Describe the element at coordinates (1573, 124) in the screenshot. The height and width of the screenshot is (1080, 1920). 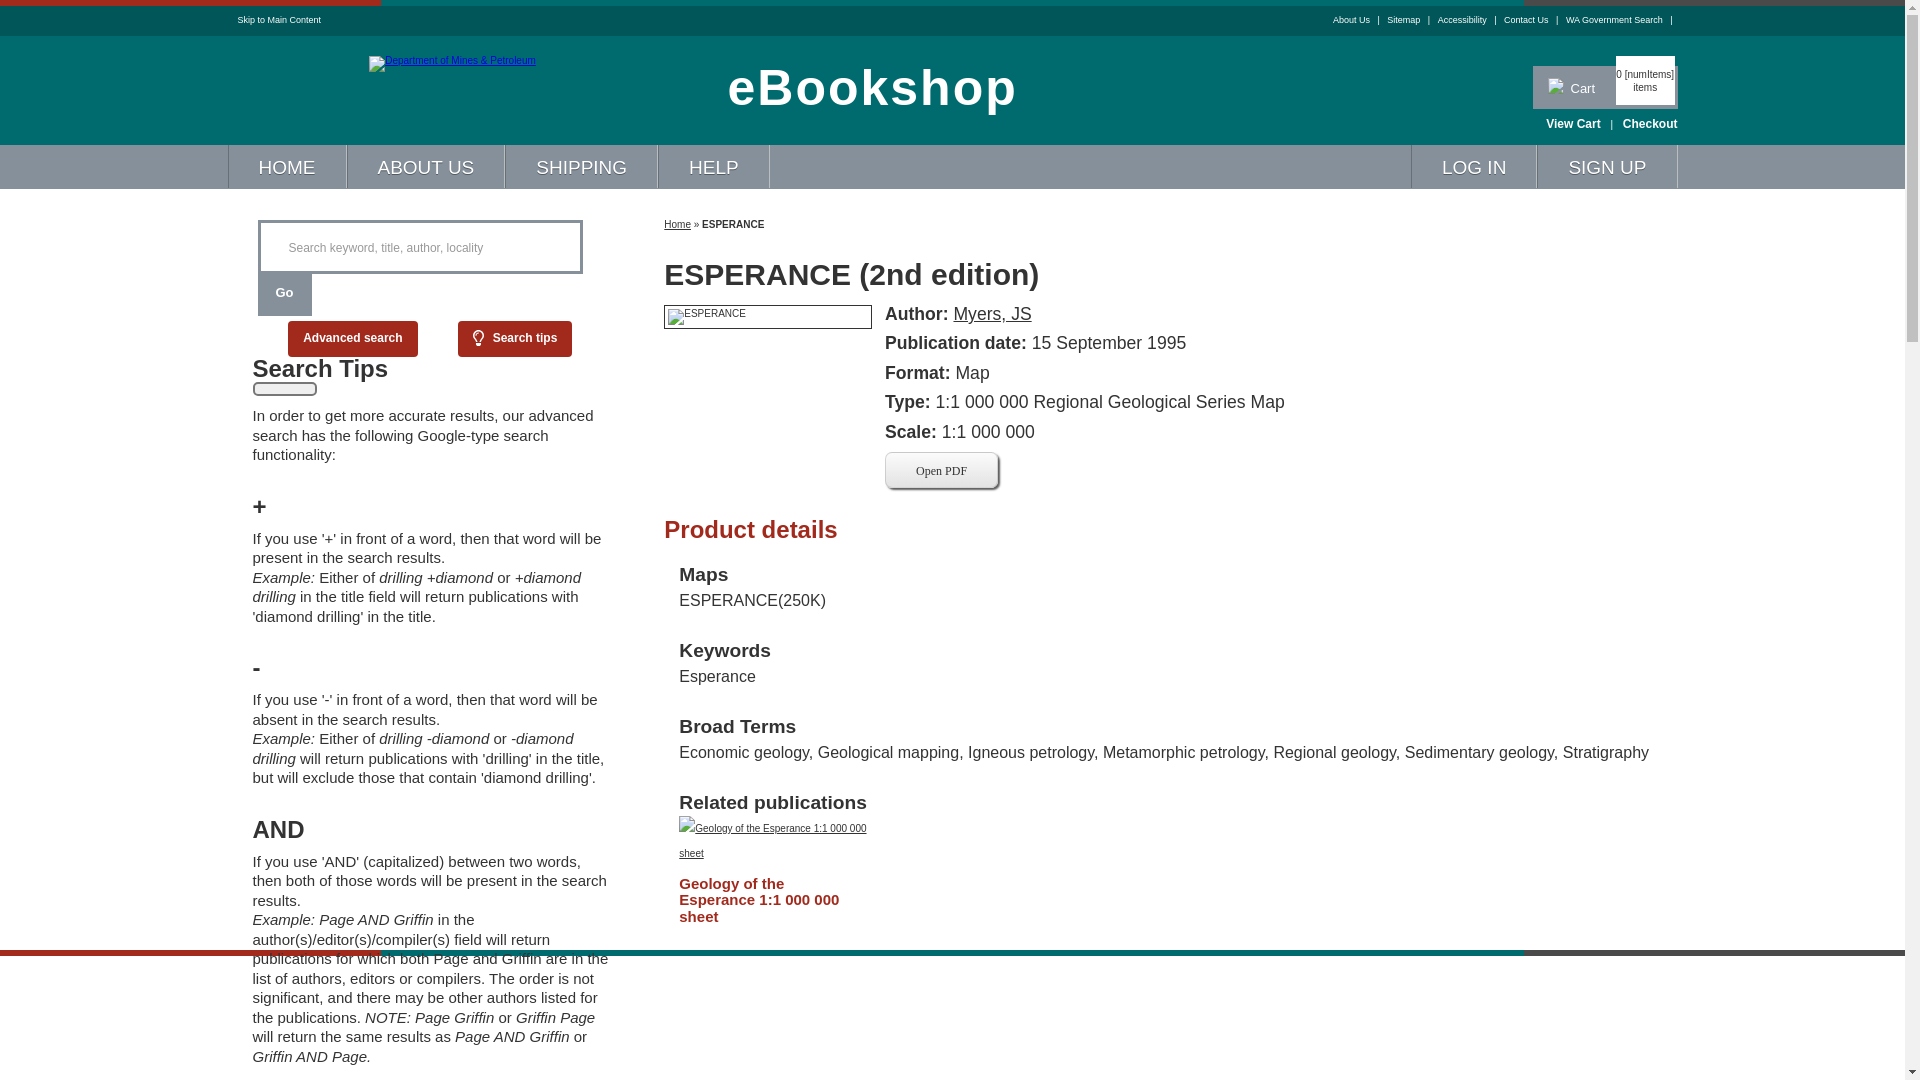
I see `View Cart` at that location.